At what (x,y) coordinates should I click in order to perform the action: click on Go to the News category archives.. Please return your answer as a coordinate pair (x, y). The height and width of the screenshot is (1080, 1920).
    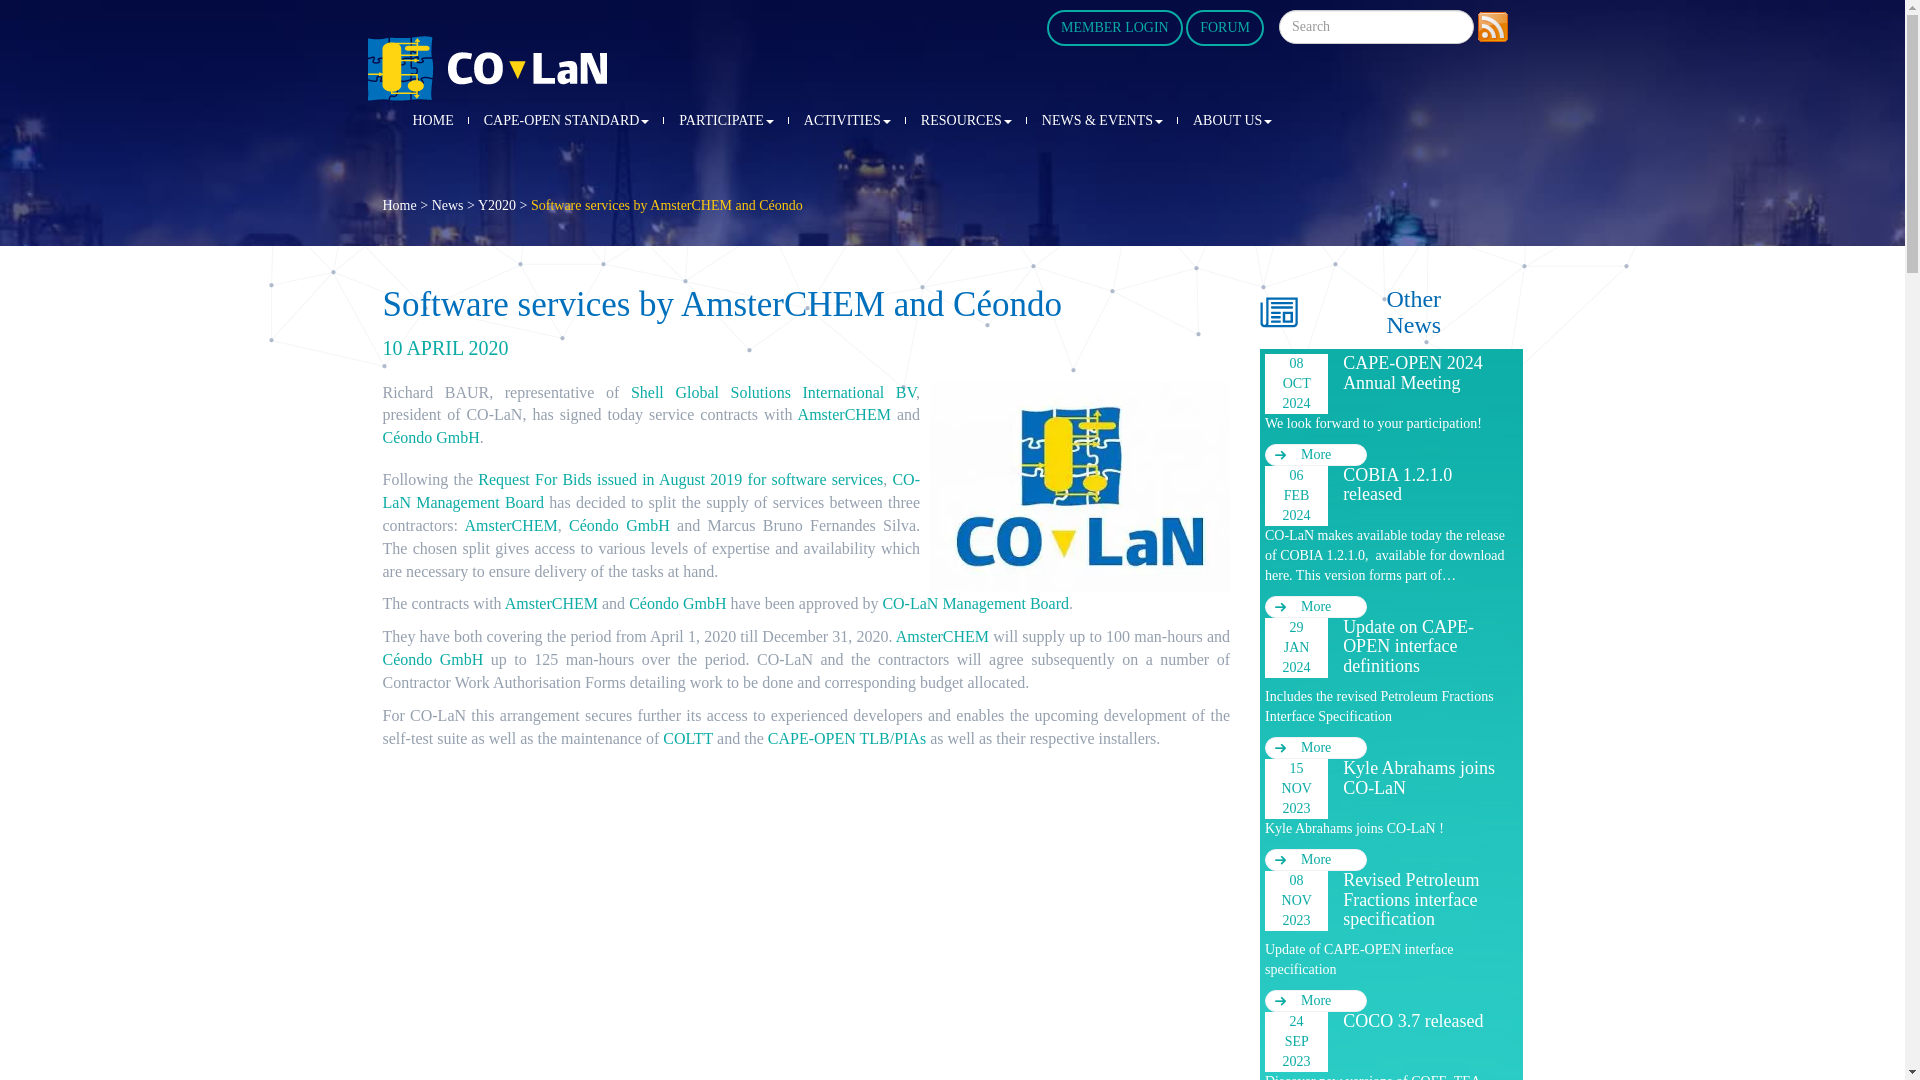
    Looking at the image, I should click on (448, 204).